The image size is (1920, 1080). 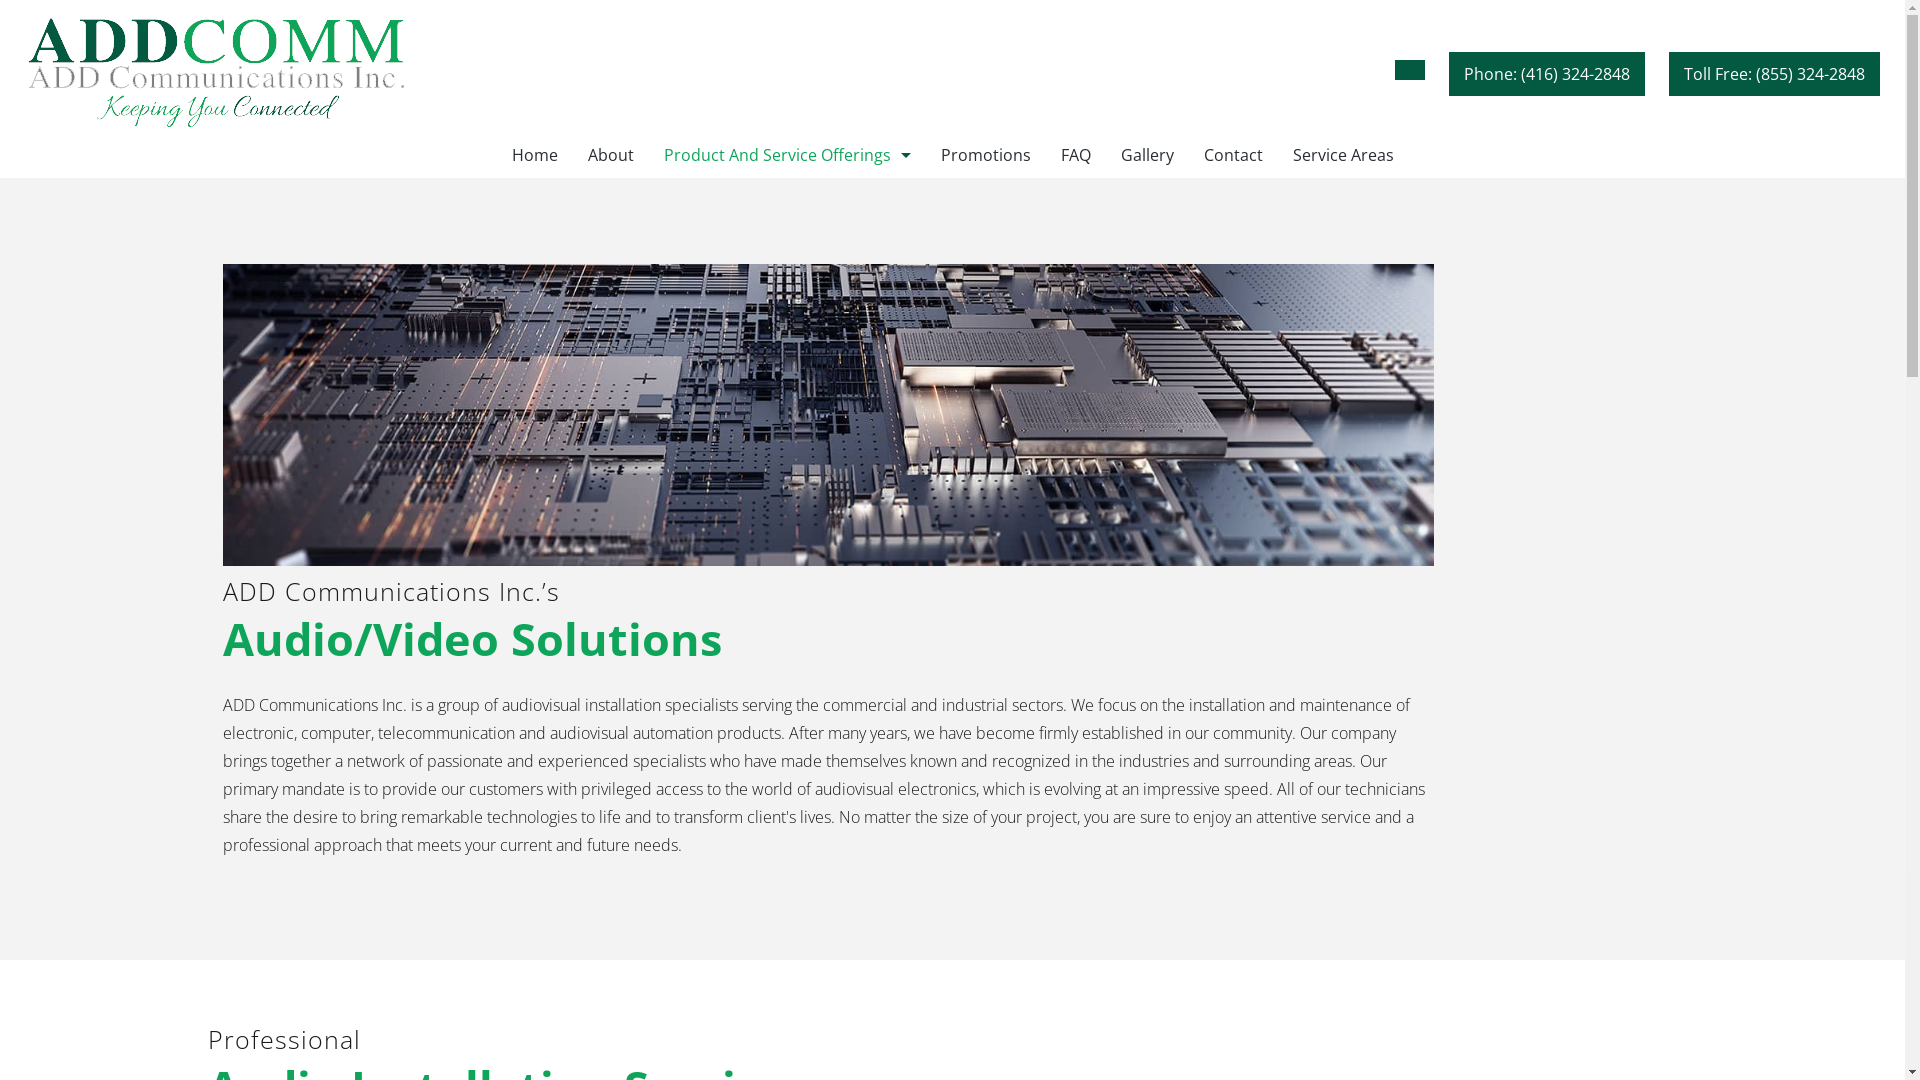 What do you see at coordinates (786, 470) in the screenshot?
I see `Wireless And Paging Solutions` at bounding box center [786, 470].